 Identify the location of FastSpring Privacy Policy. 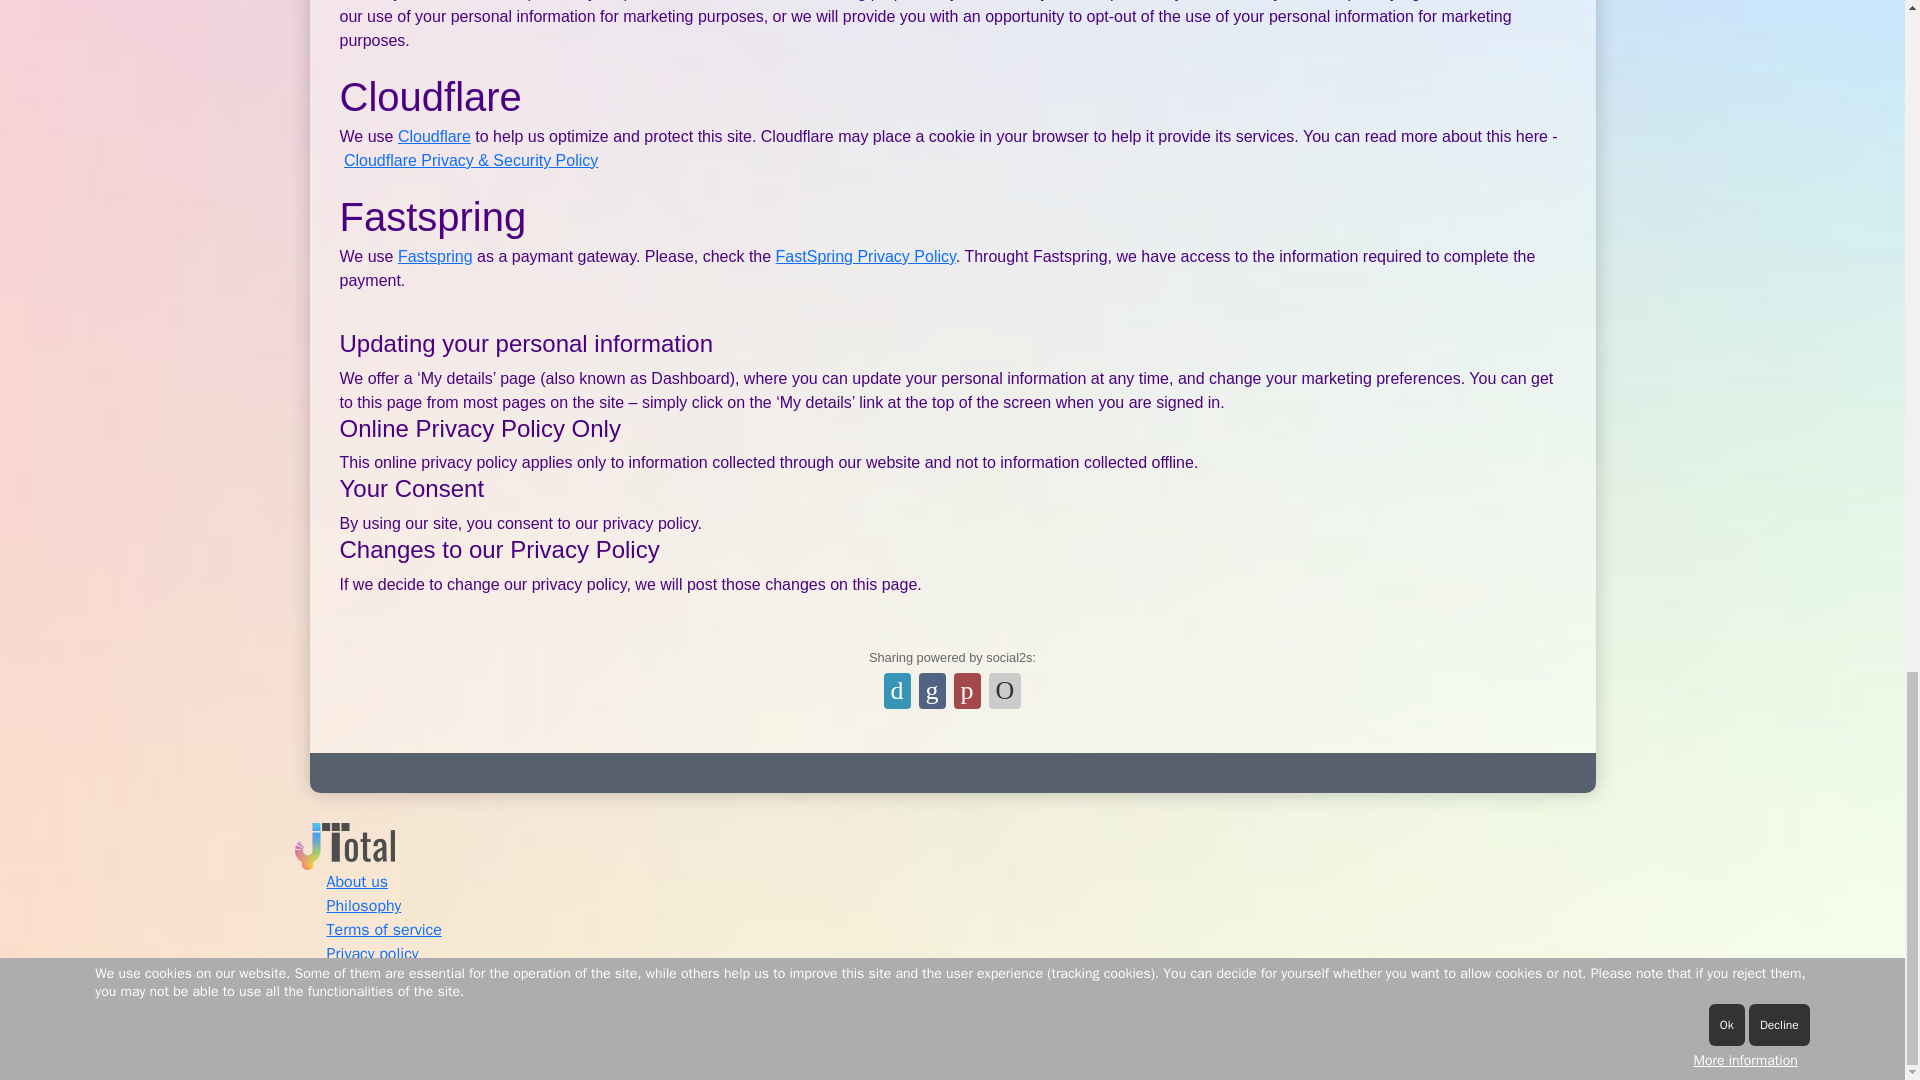
(866, 256).